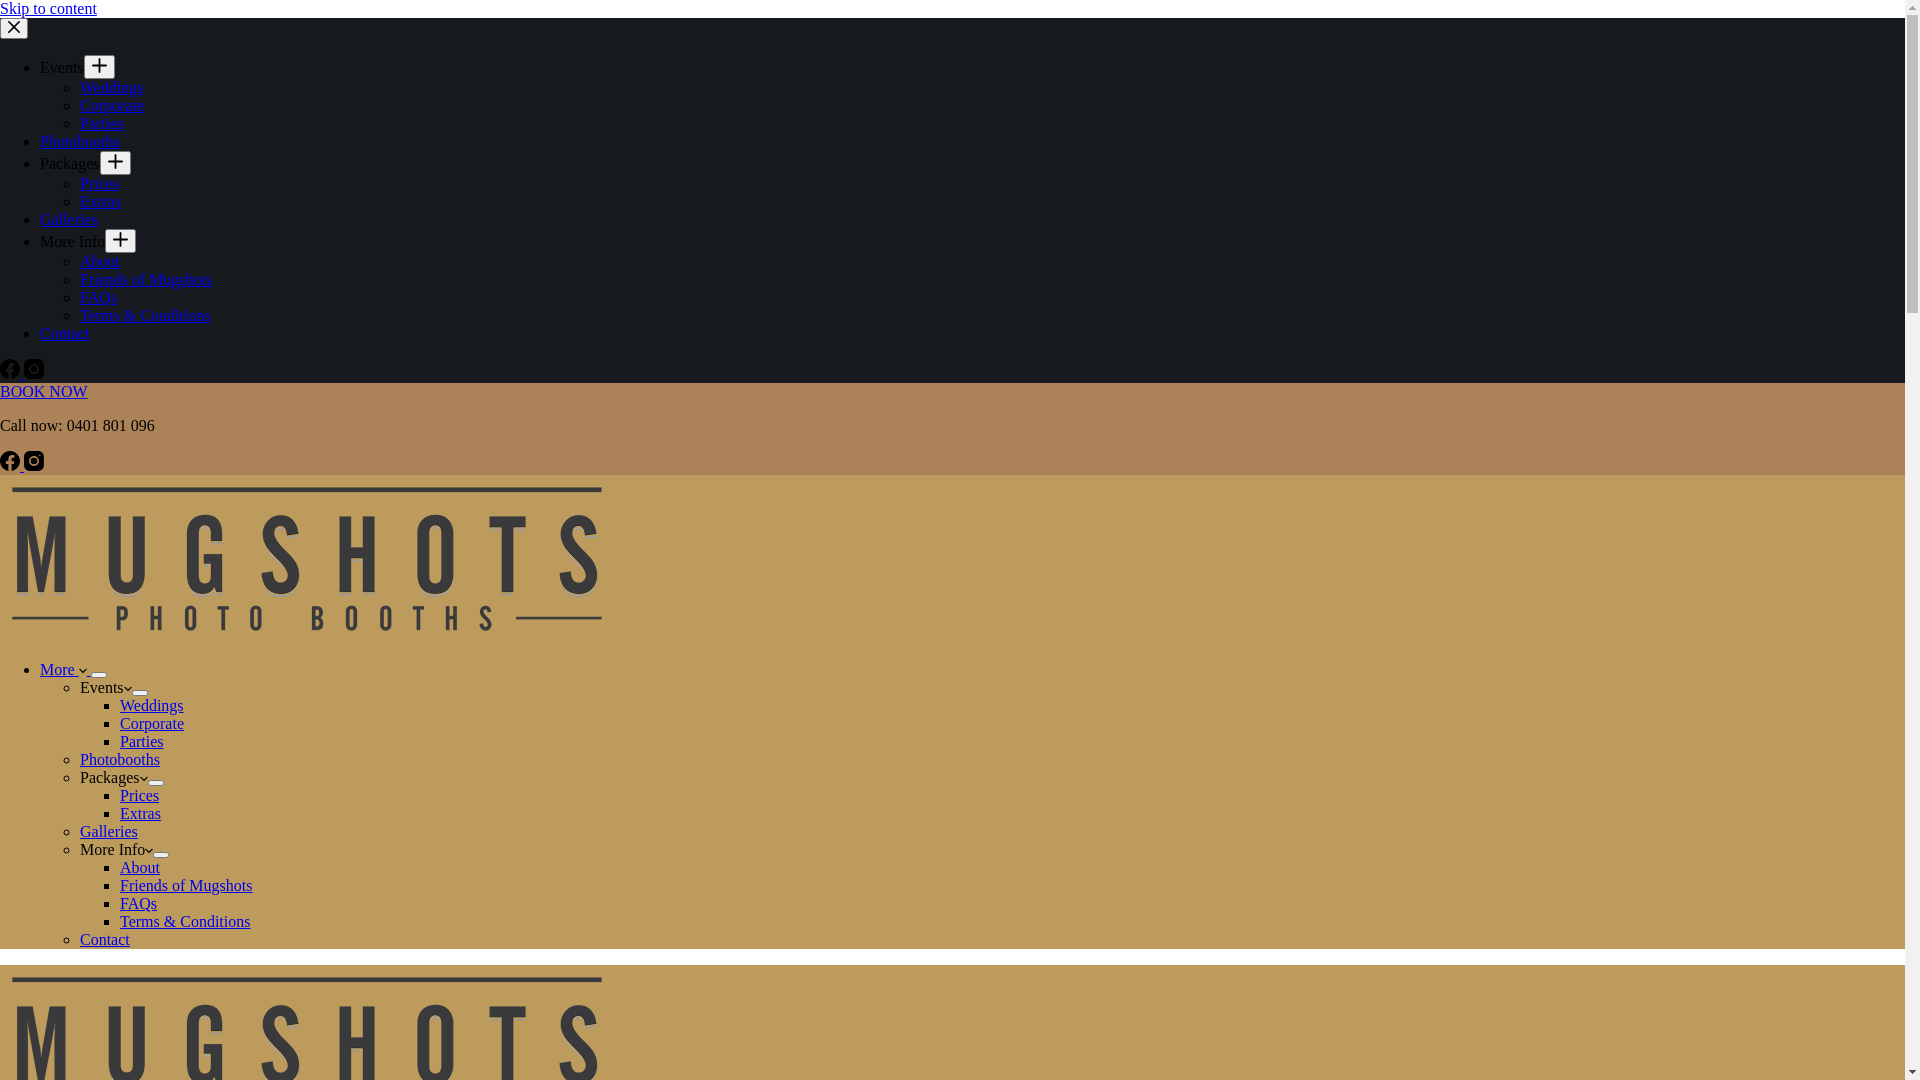 Image resolution: width=1920 pixels, height=1080 pixels. What do you see at coordinates (105, 940) in the screenshot?
I see `Contact` at bounding box center [105, 940].